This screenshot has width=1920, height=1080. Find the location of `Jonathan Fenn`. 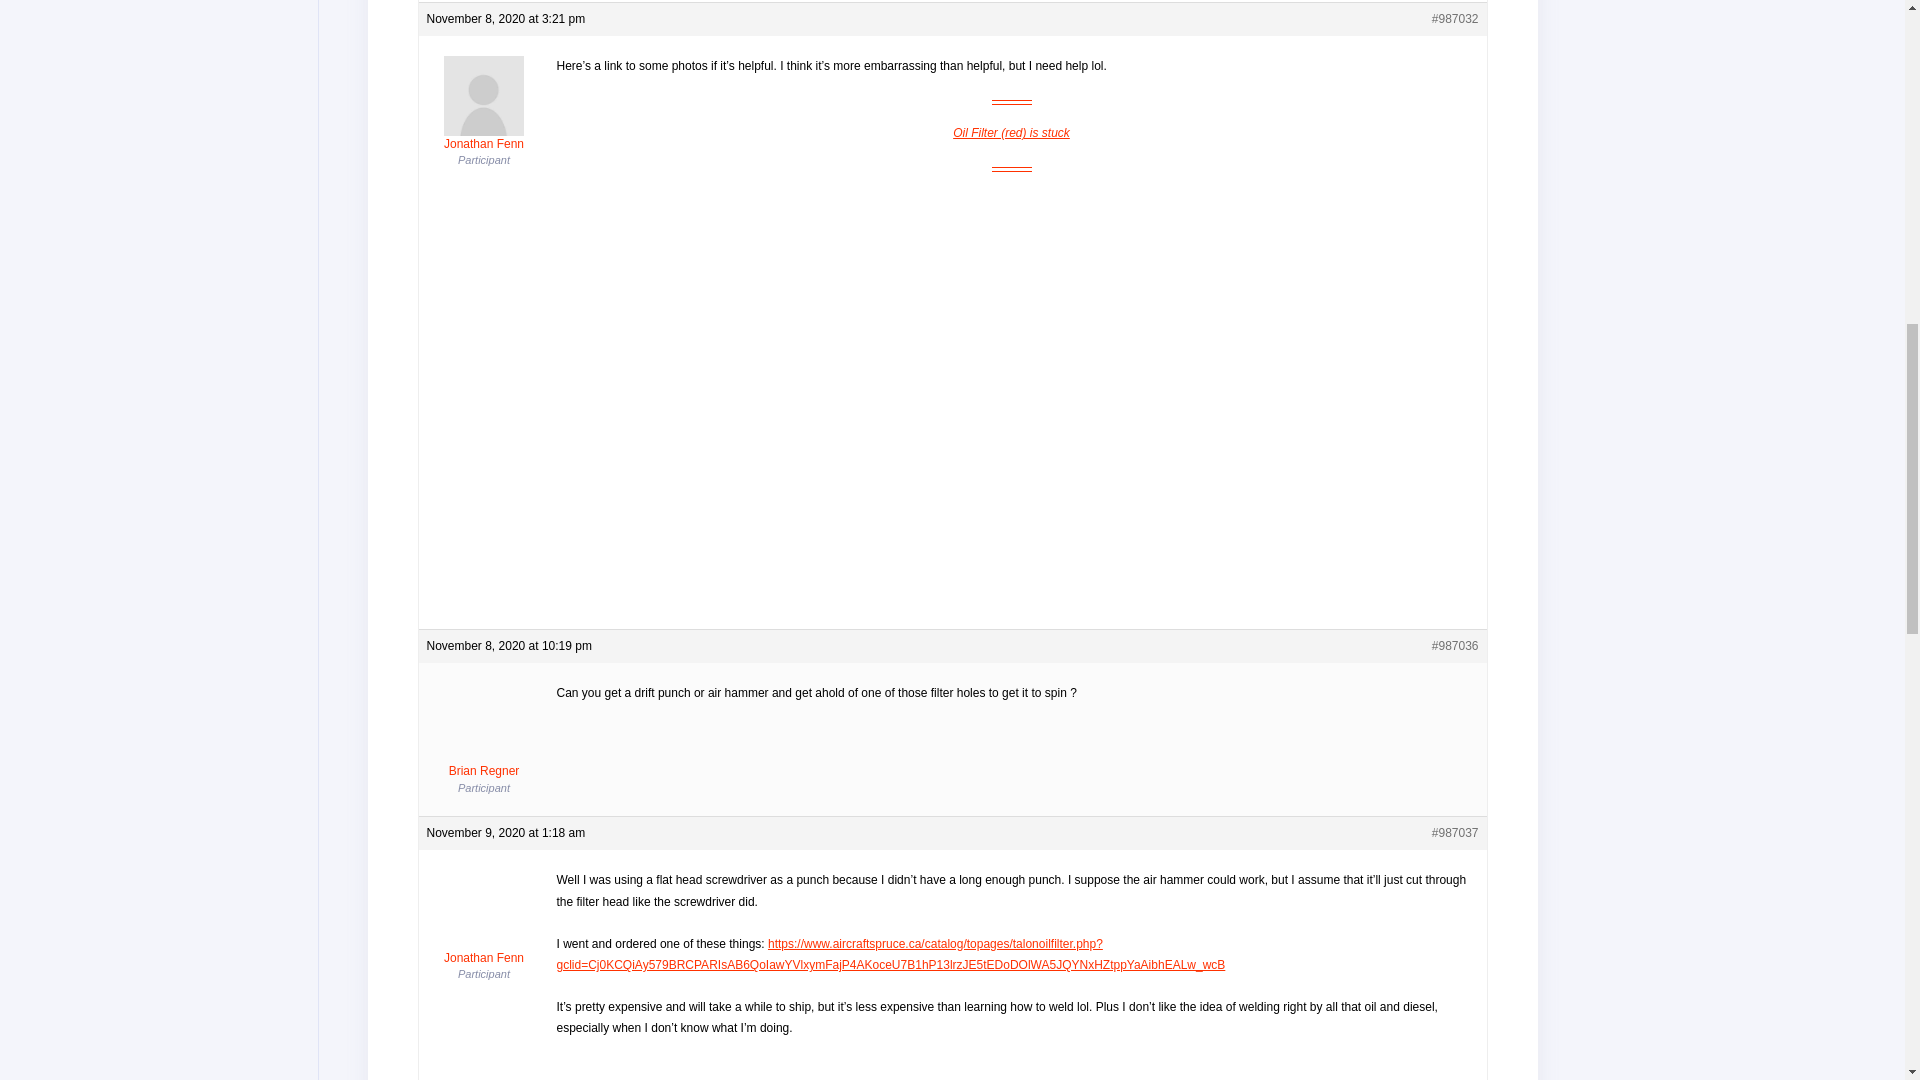

Jonathan Fenn is located at coordinates (484, 104).